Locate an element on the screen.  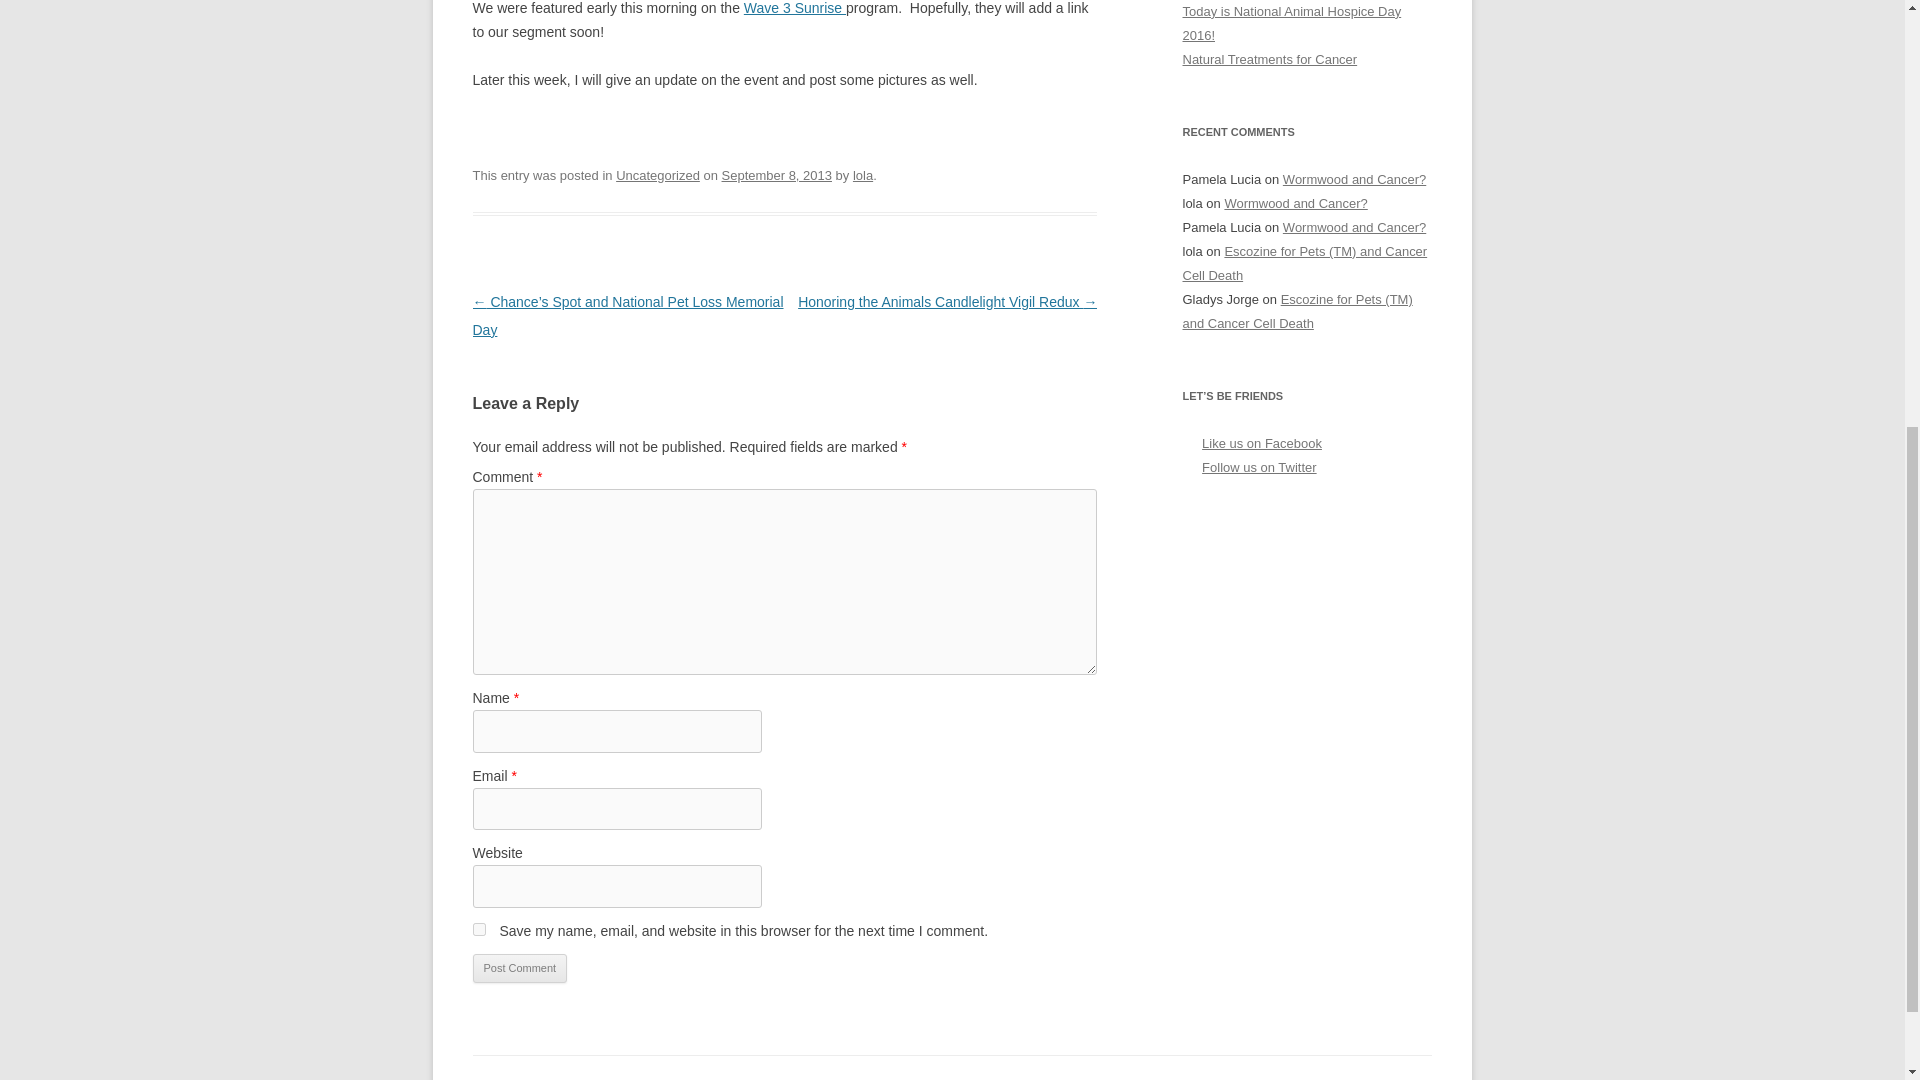
Wormwood and Cancer? is located at coordinates (1296, 202).